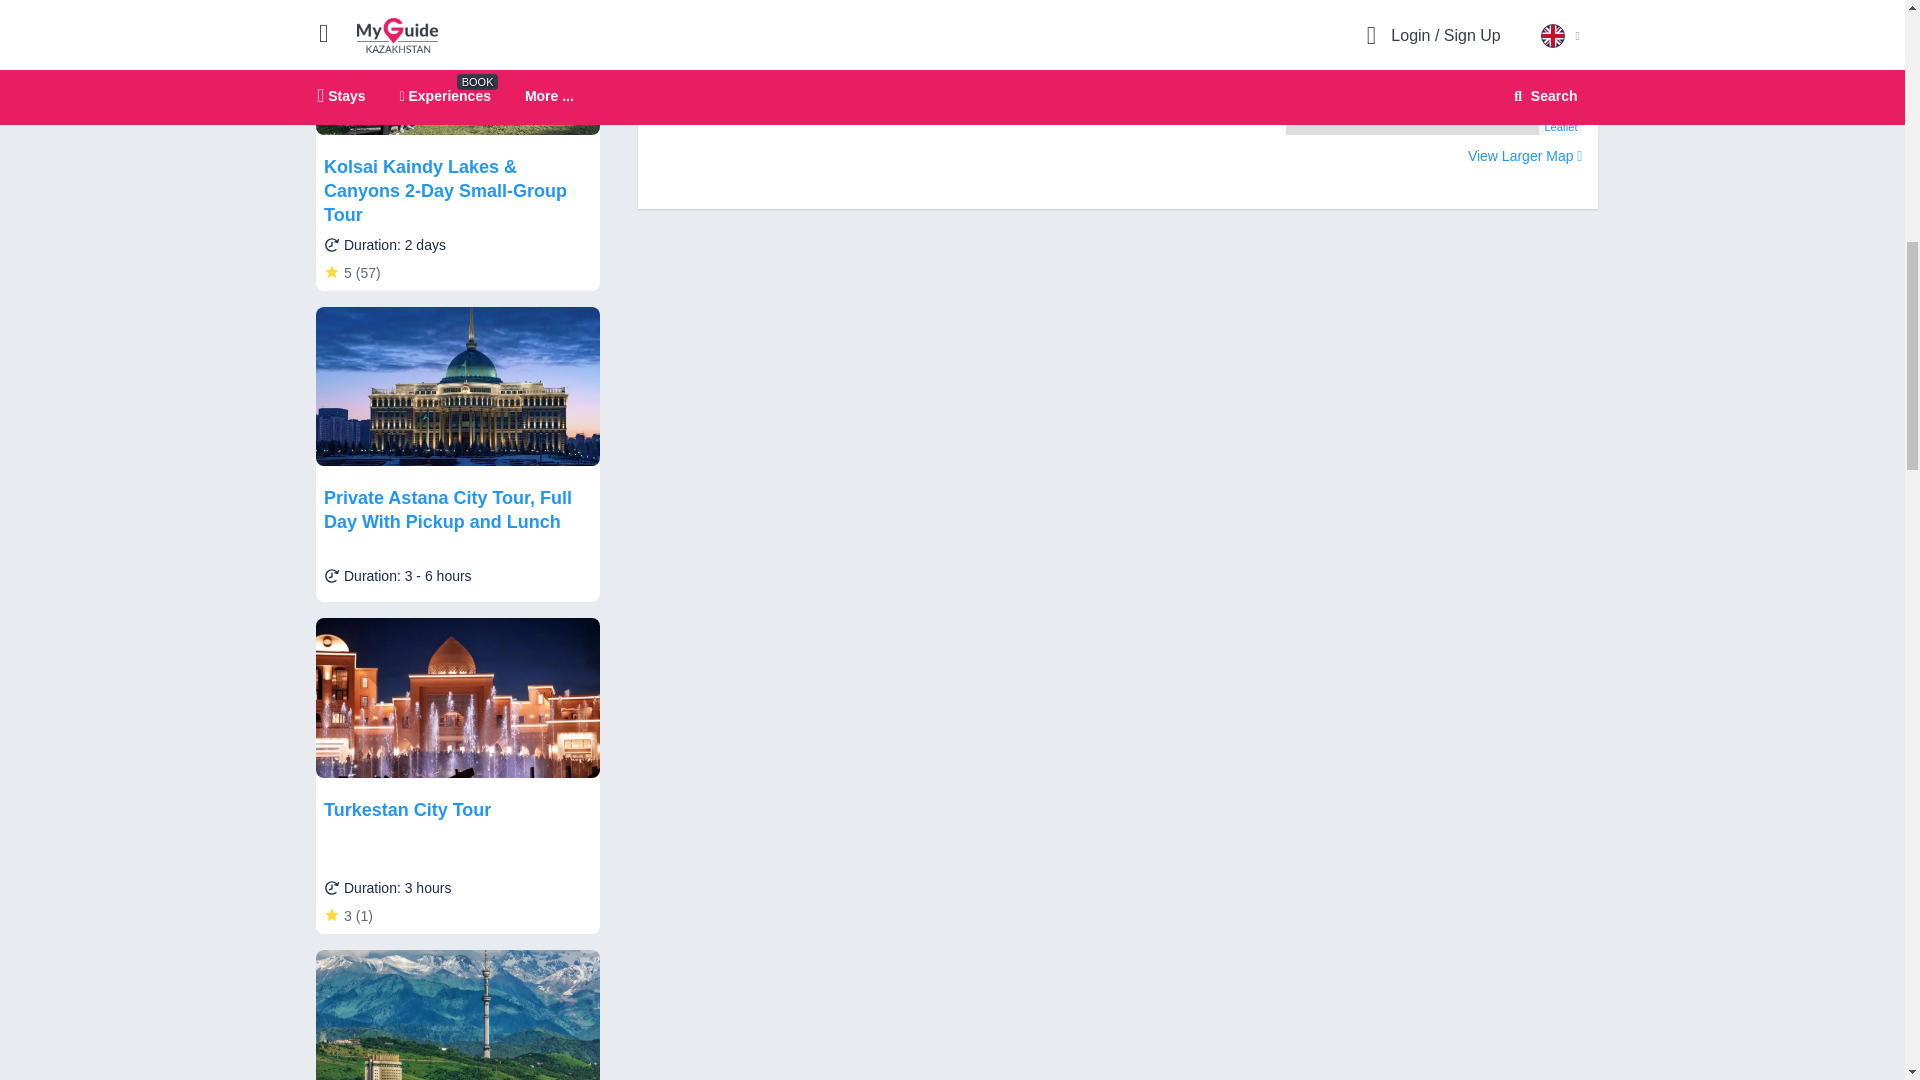  I want to click on A JS library for interactive maps, so click(1560, 126).